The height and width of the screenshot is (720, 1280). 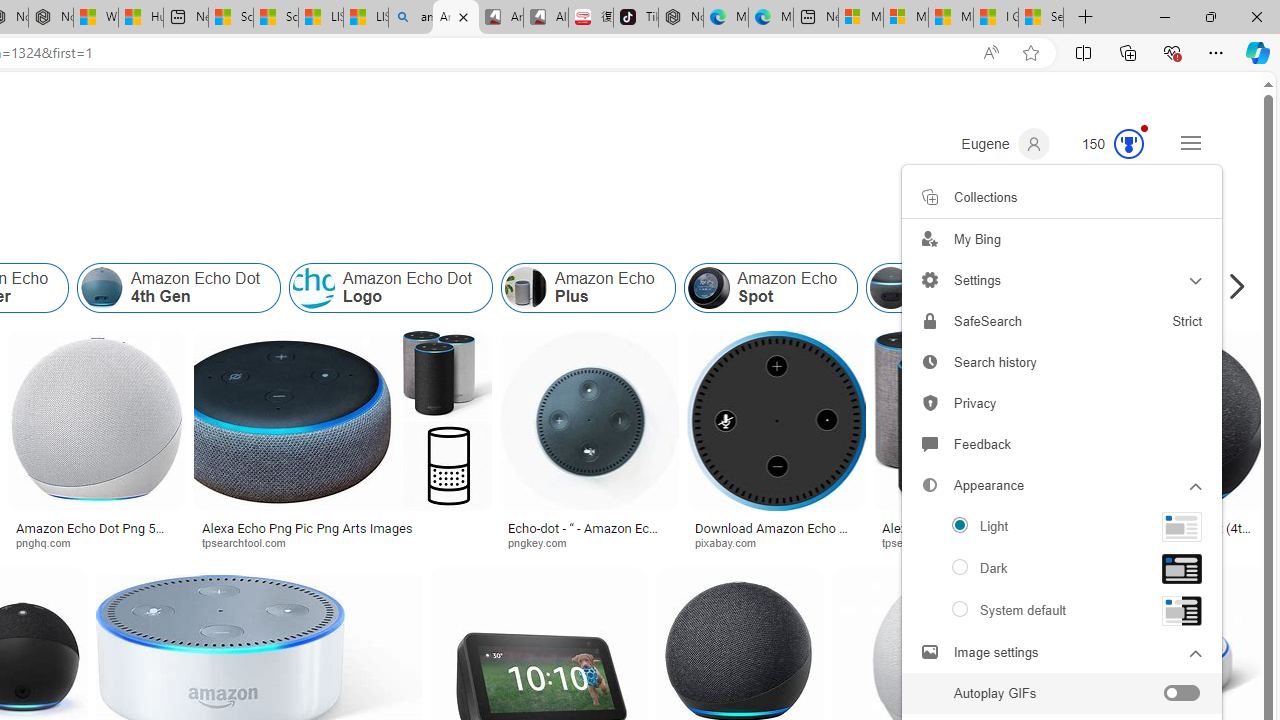 What do you see at coordinates (1062, 610) in the screenshot?
I see `System default` at bounding box center [1062, 610].